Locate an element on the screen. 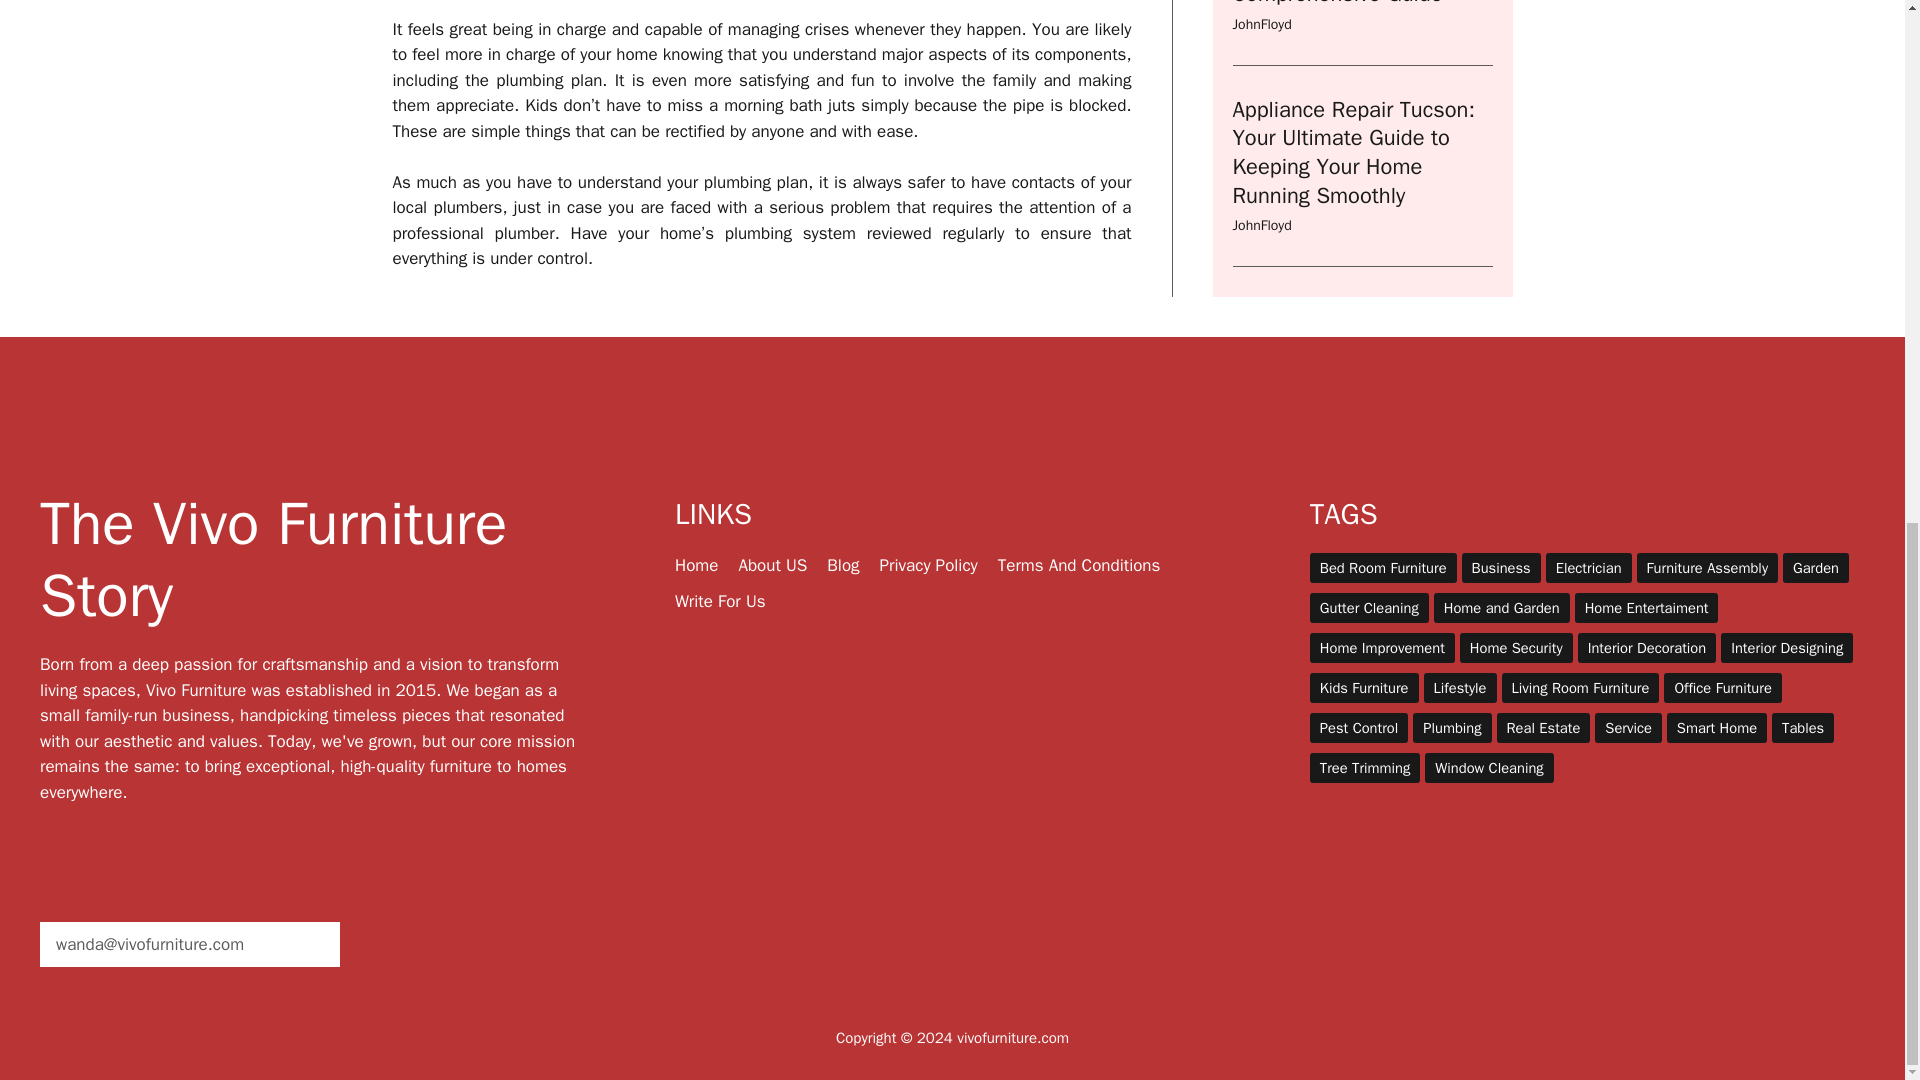 Image resolution: width=1920 pixels, height=1080 pixels. Terms And Conditions is located at coordinates (1080, 565).